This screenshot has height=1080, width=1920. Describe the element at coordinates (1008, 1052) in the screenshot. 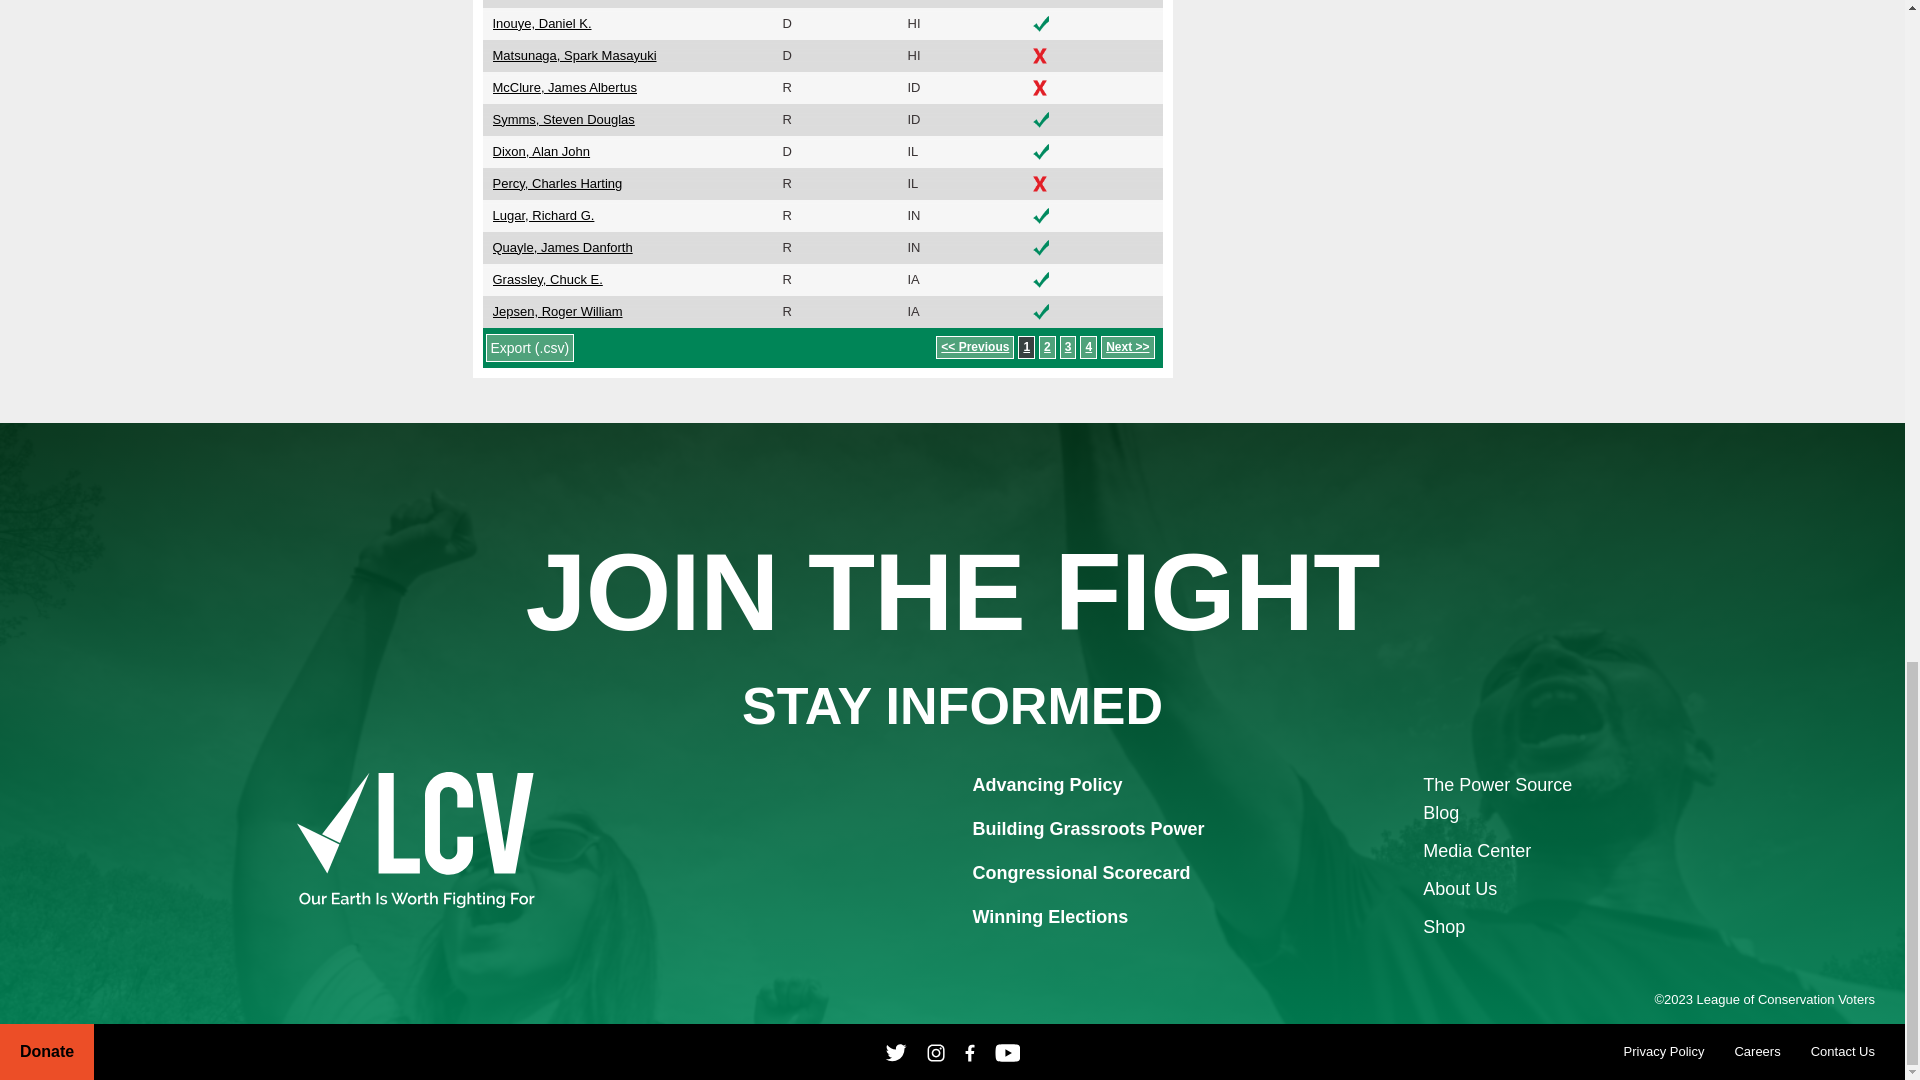

I see `YouTube` at that location.